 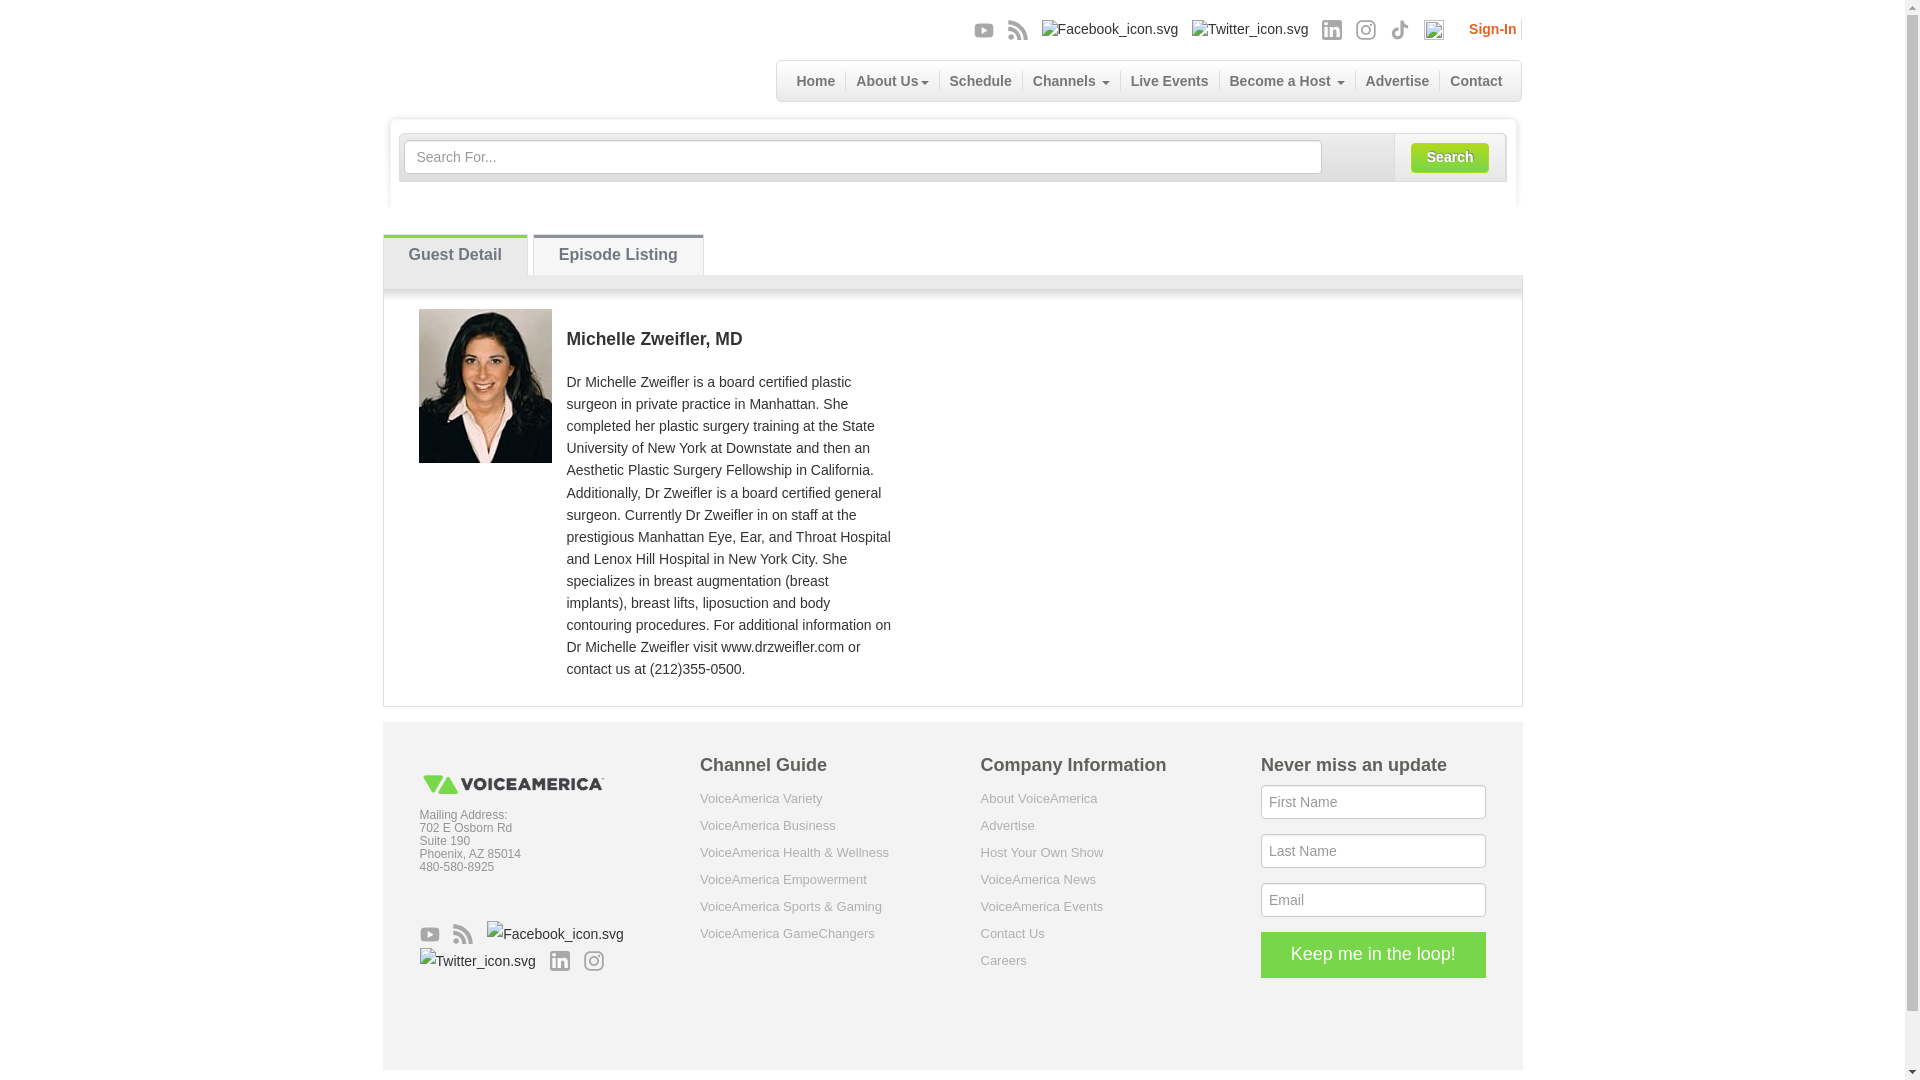 I want to click on VoiceAmerica Events, so click(x=1040, y=906).